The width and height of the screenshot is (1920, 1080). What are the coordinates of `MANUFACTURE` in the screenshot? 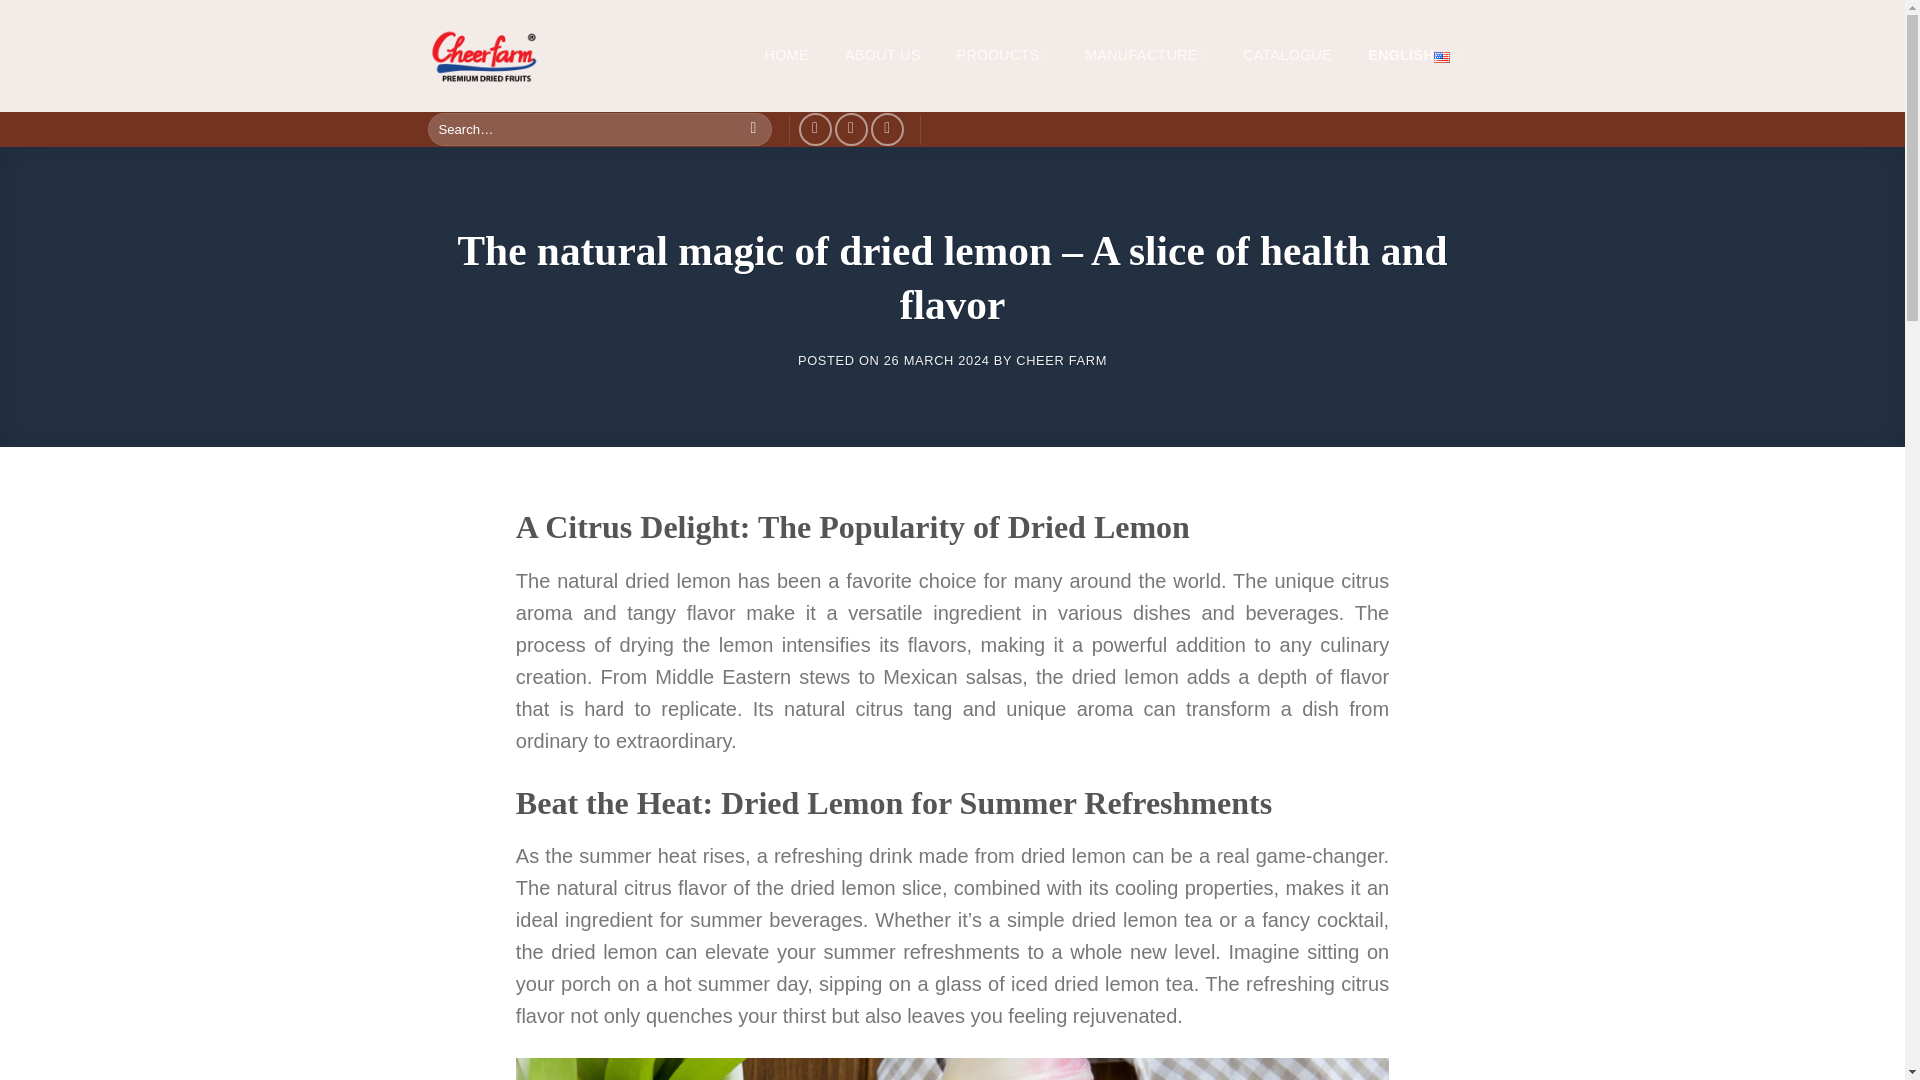 It's located at (1146, 55).